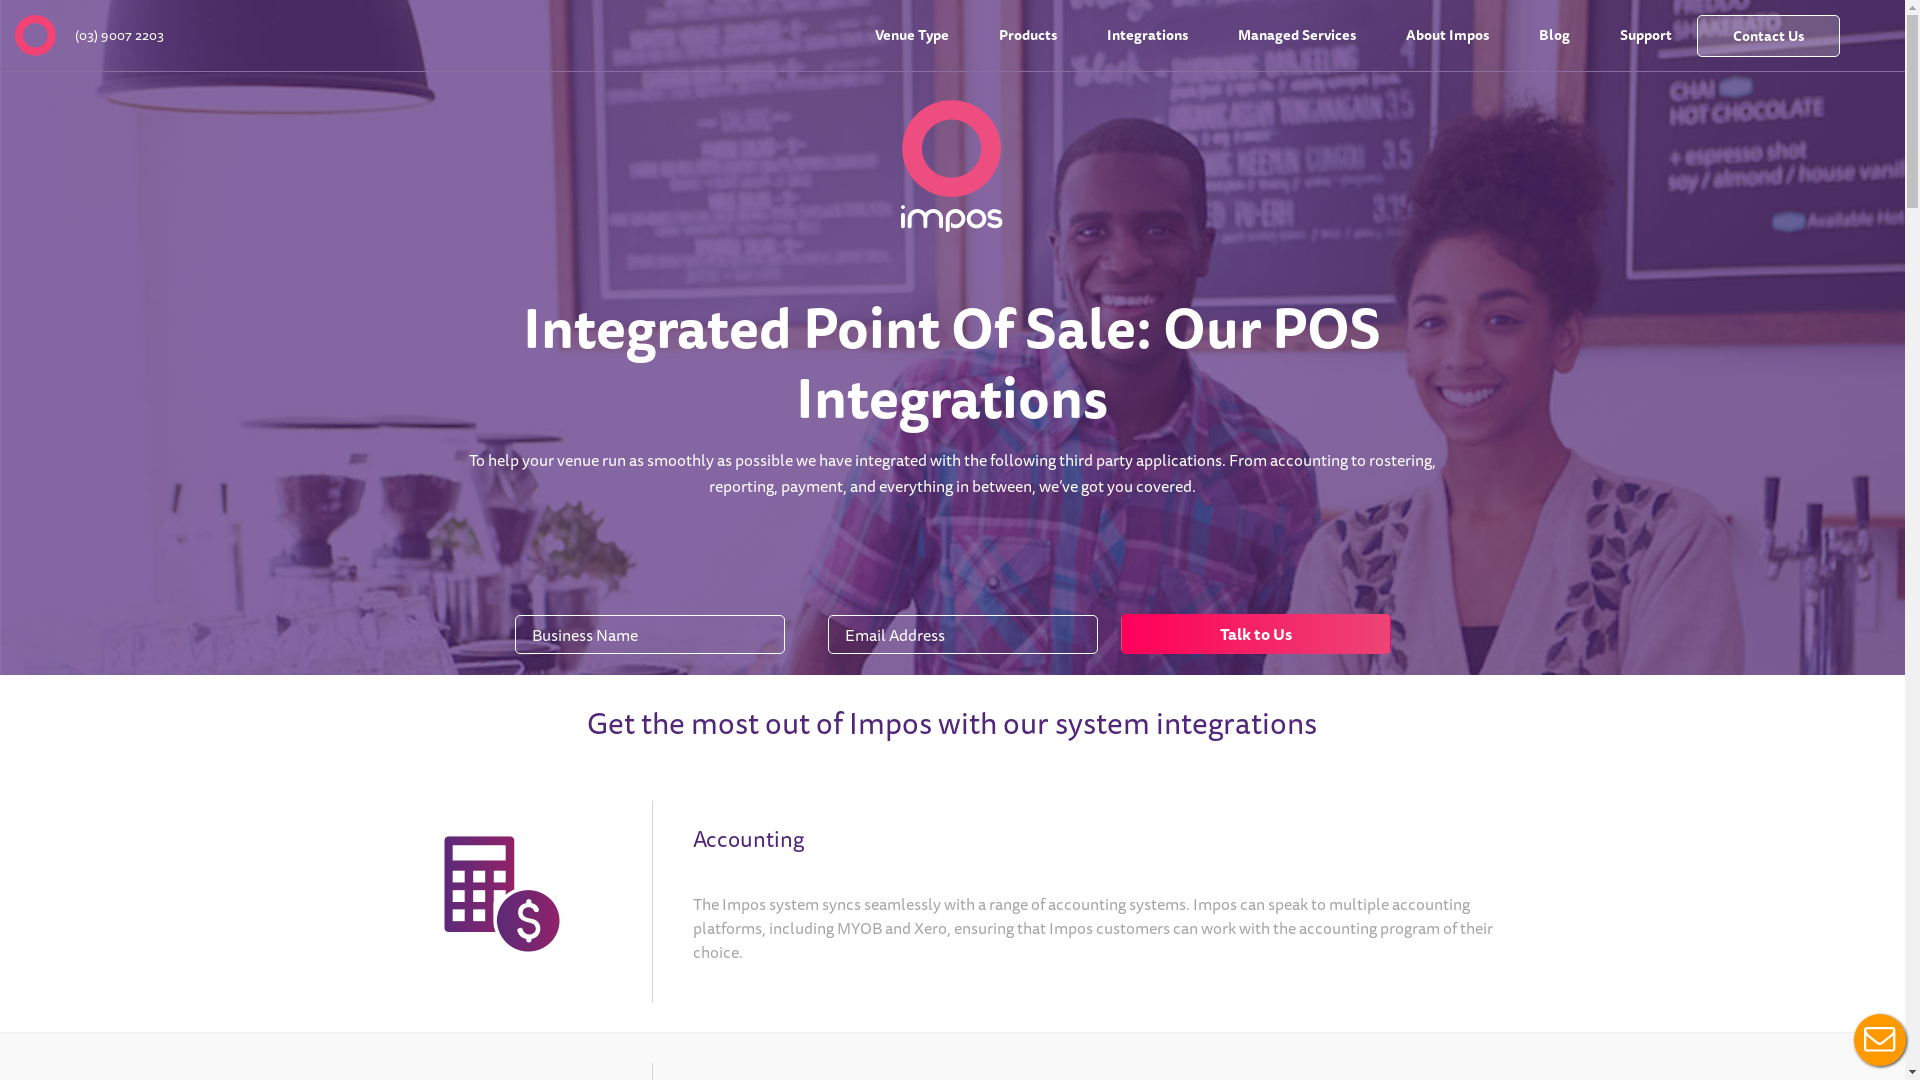  What do you see at coordinates (1554, 35) in the screenshot?
I see `Blog` at bounding box center [1554, 35].